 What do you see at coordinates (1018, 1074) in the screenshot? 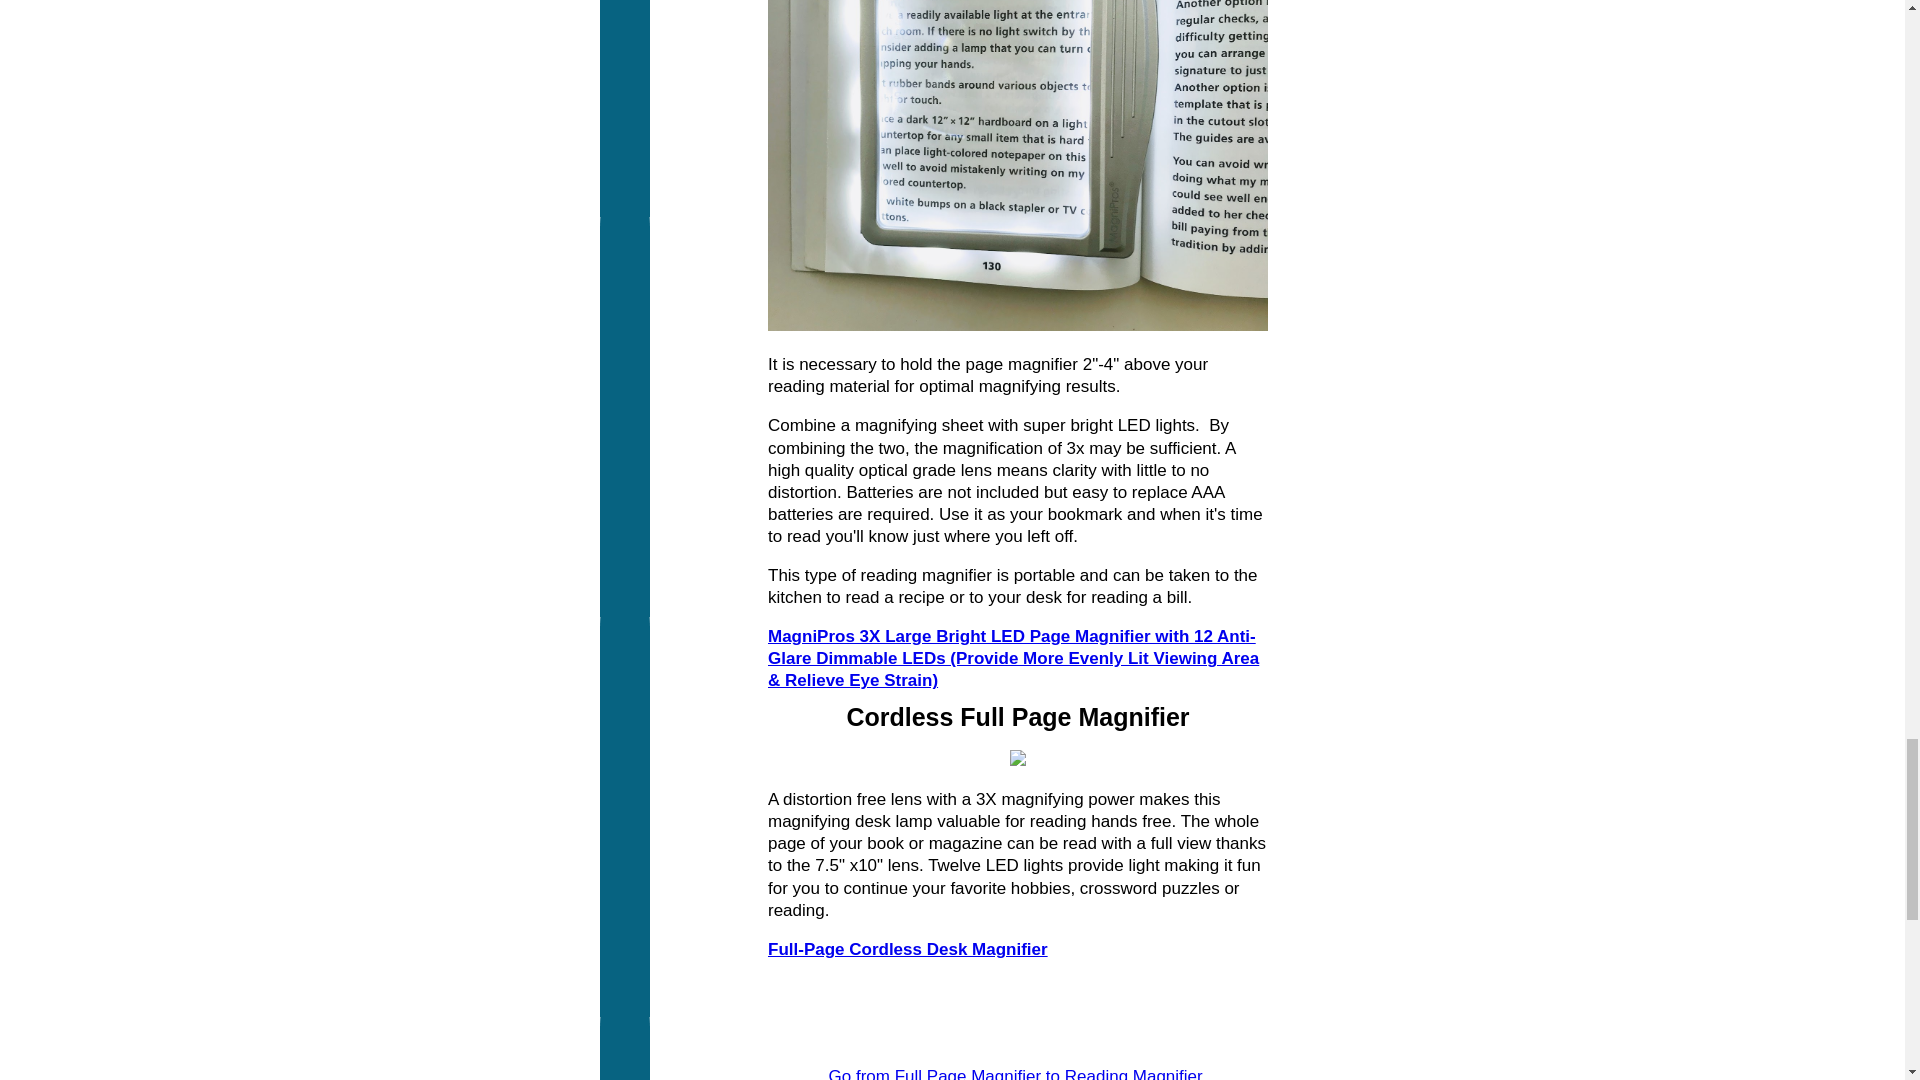
I see `Go from Full Page Magnifier to Reading Magnifier ` at bounding box center [1018, 1074].